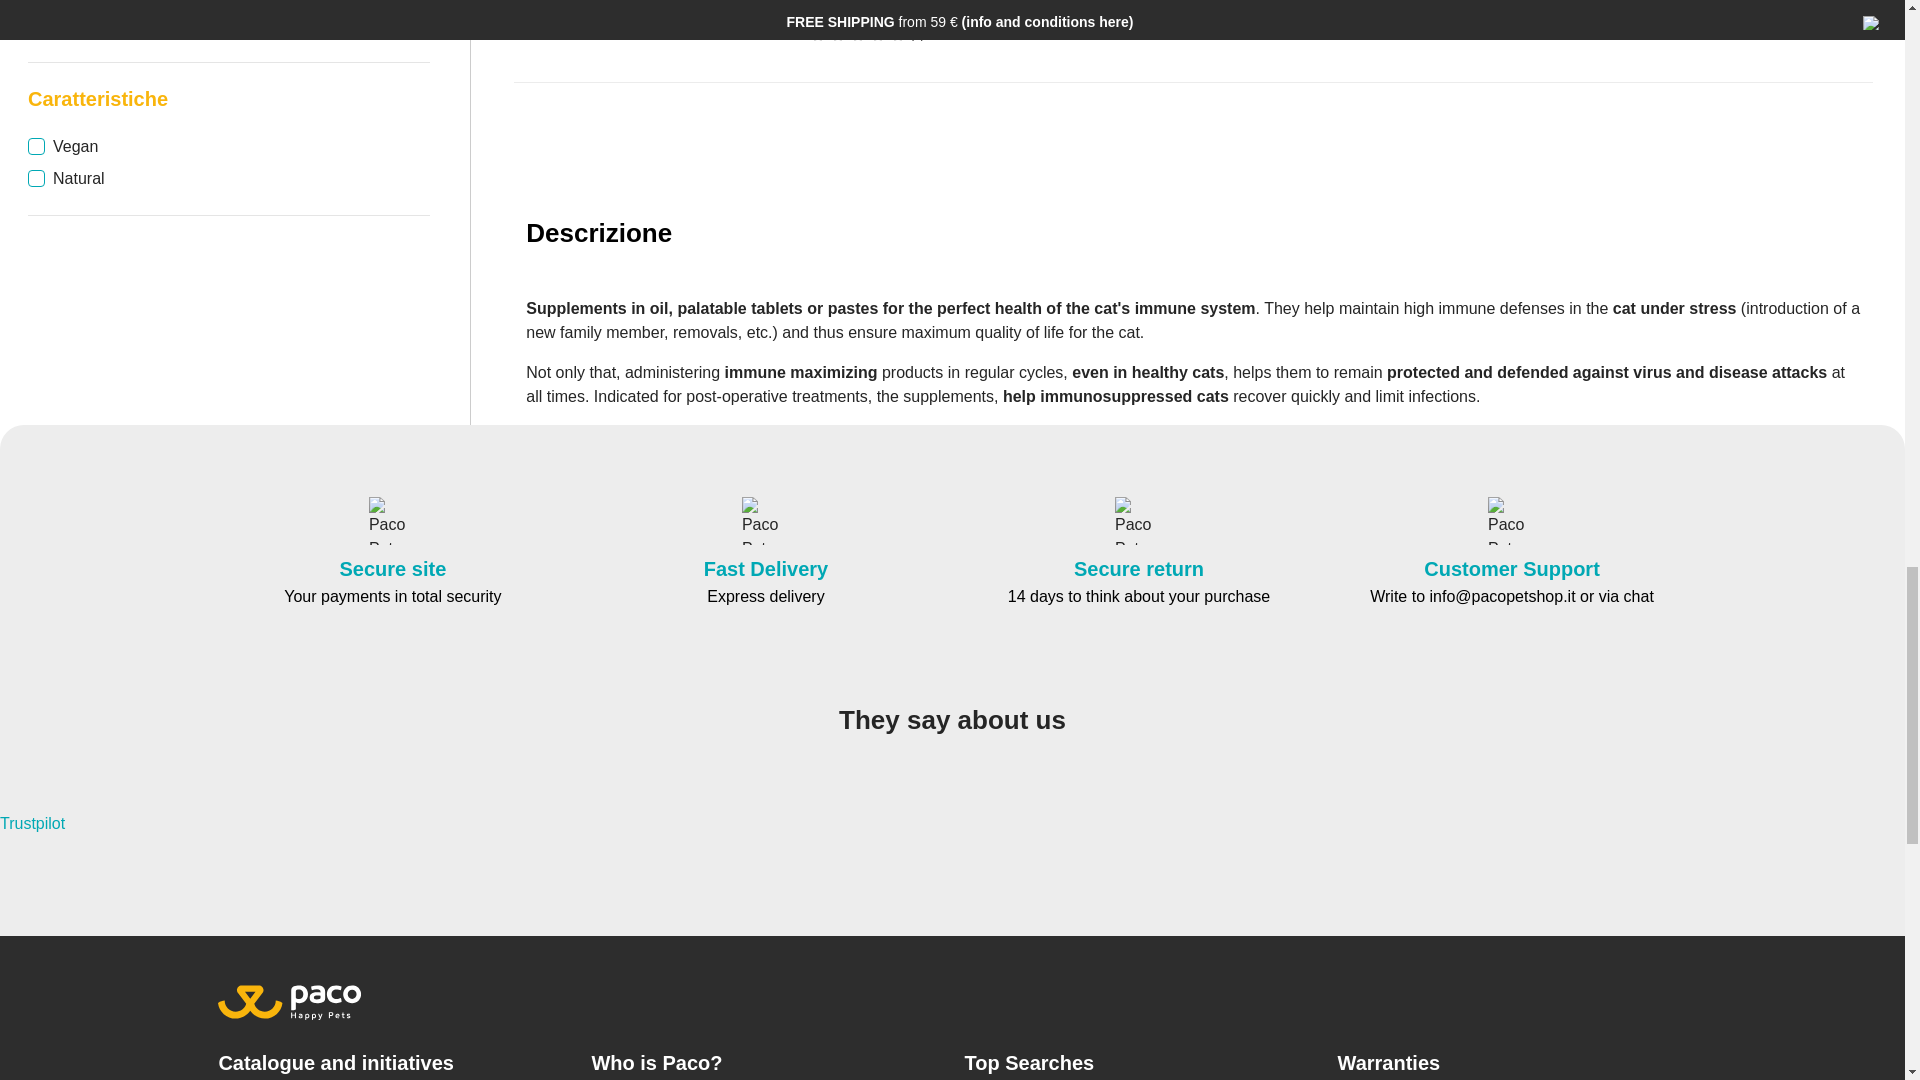  Describe the element at coordinates (1512, 520) in the screenshot. I see `Paco Pet Shop` at that location.